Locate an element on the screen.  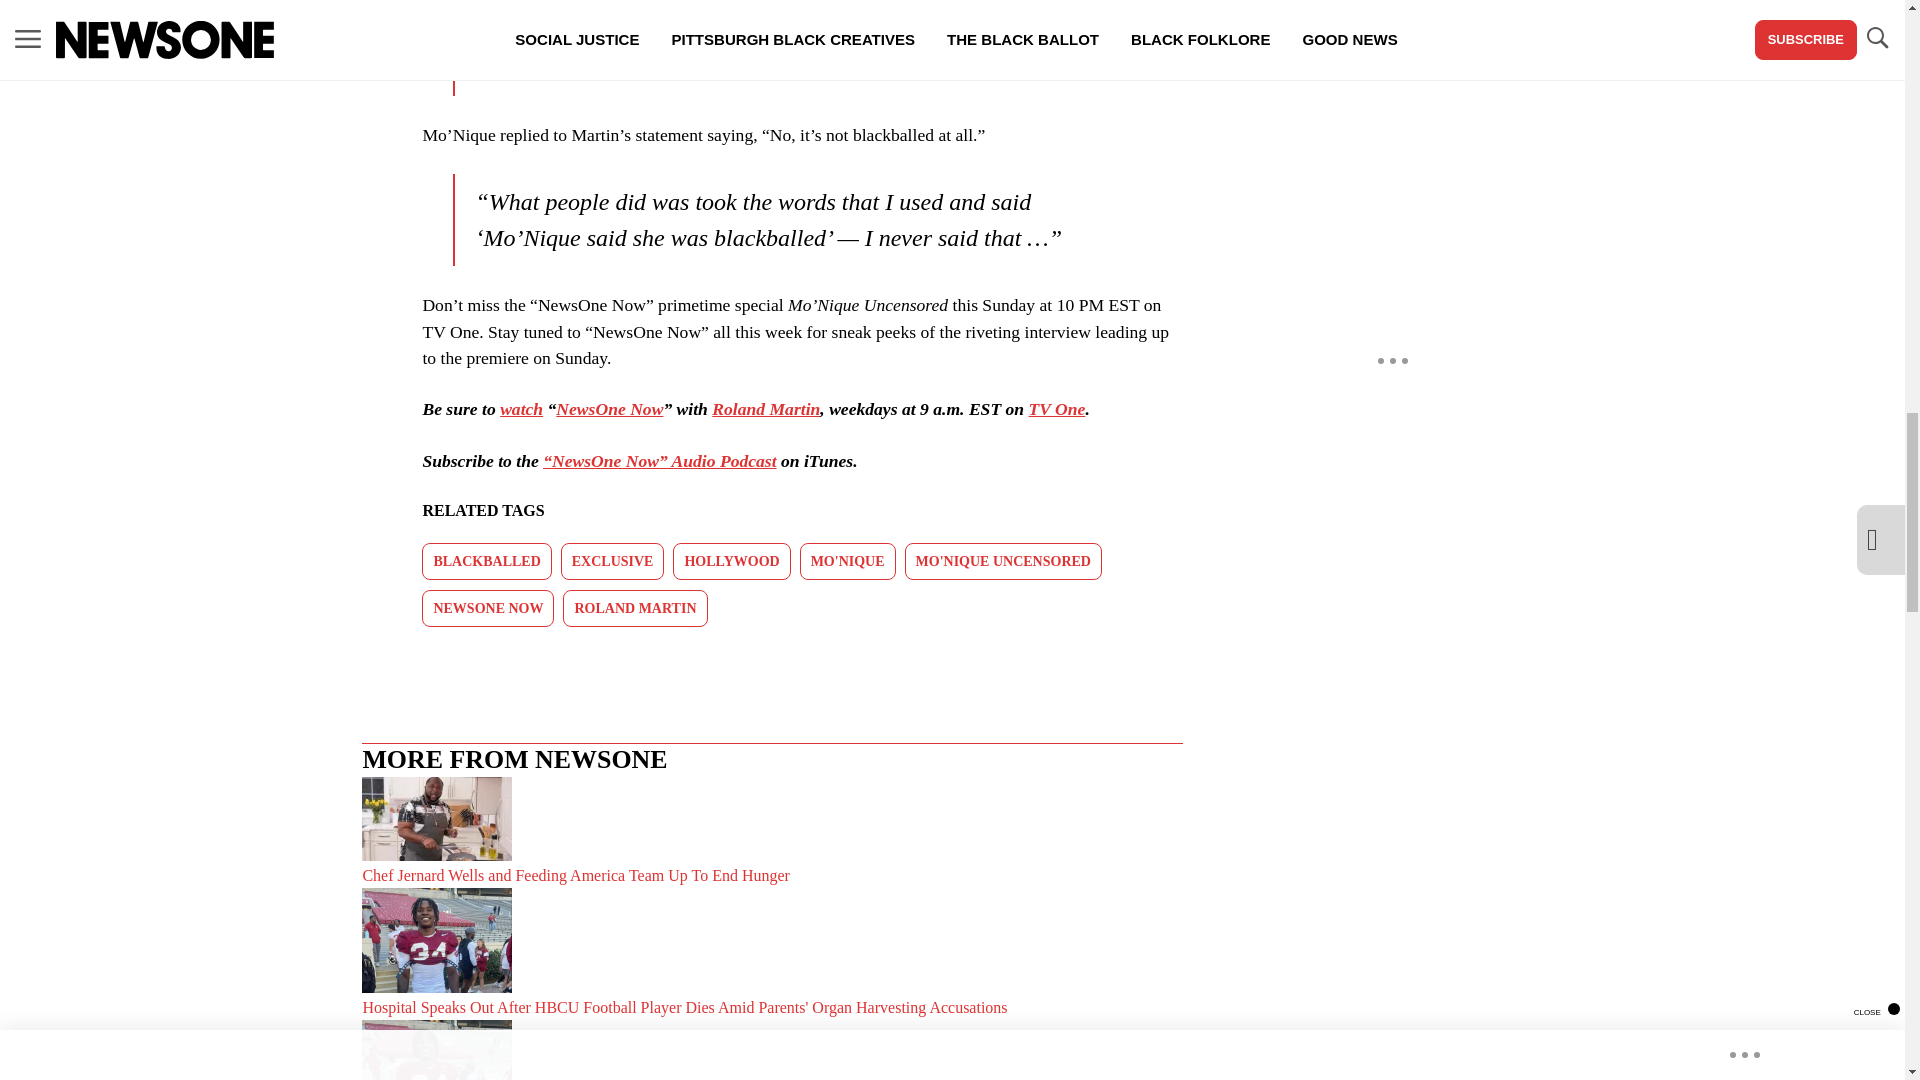
MO'NIQUE is located at coordinates (848, 561).